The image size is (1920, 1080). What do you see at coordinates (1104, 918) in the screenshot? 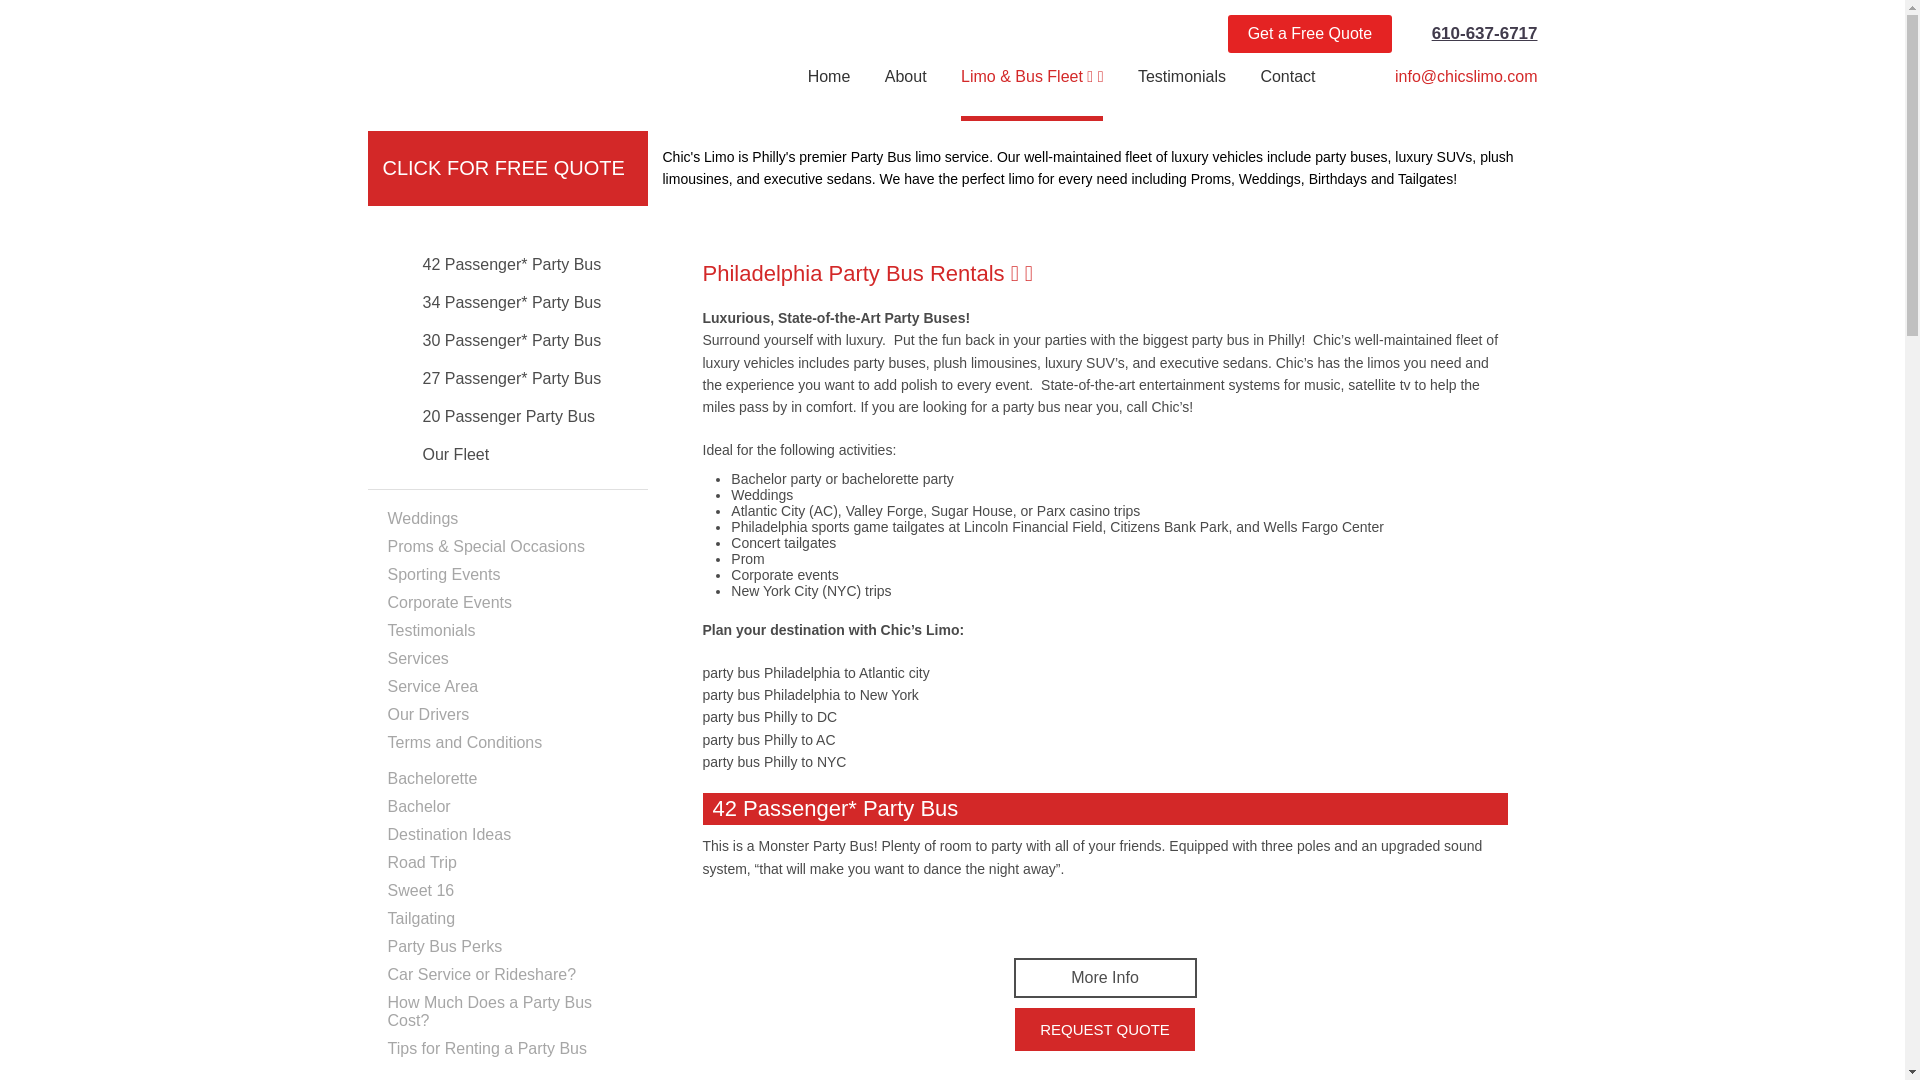
I see `View Video` at bounding box center [1104, 918].